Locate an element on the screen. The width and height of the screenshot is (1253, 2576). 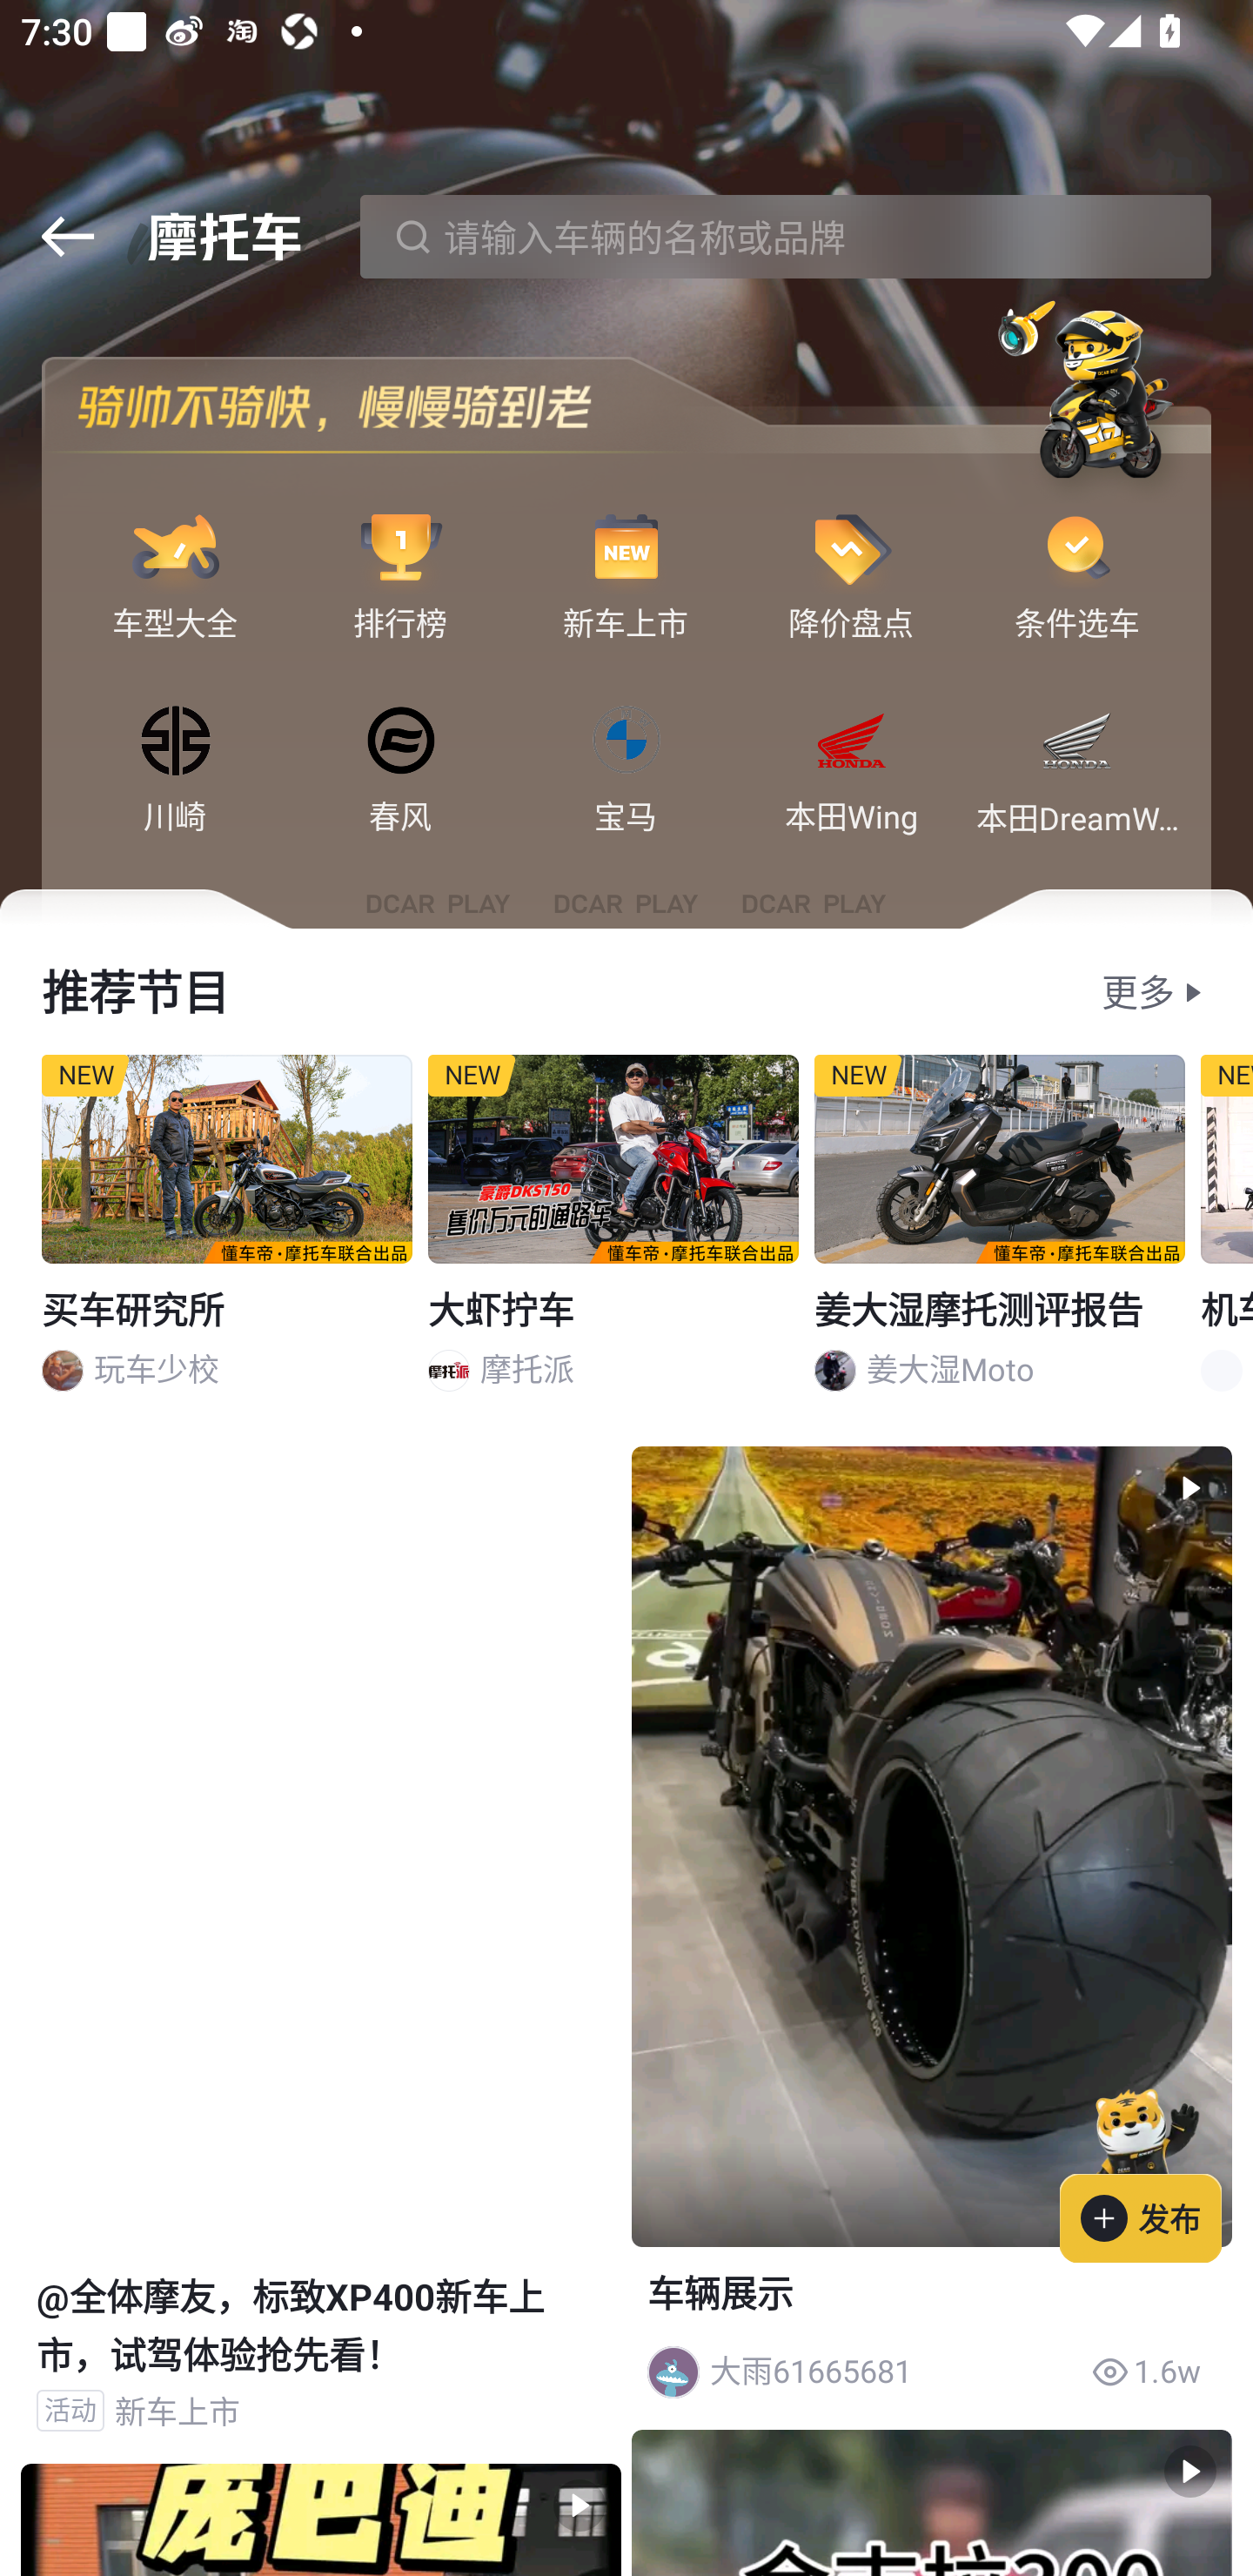
@全体摩友，标致XP400新车上市，试驾体验抢先看！ 活动 新车上市 is located at coordinates (320, 1953).